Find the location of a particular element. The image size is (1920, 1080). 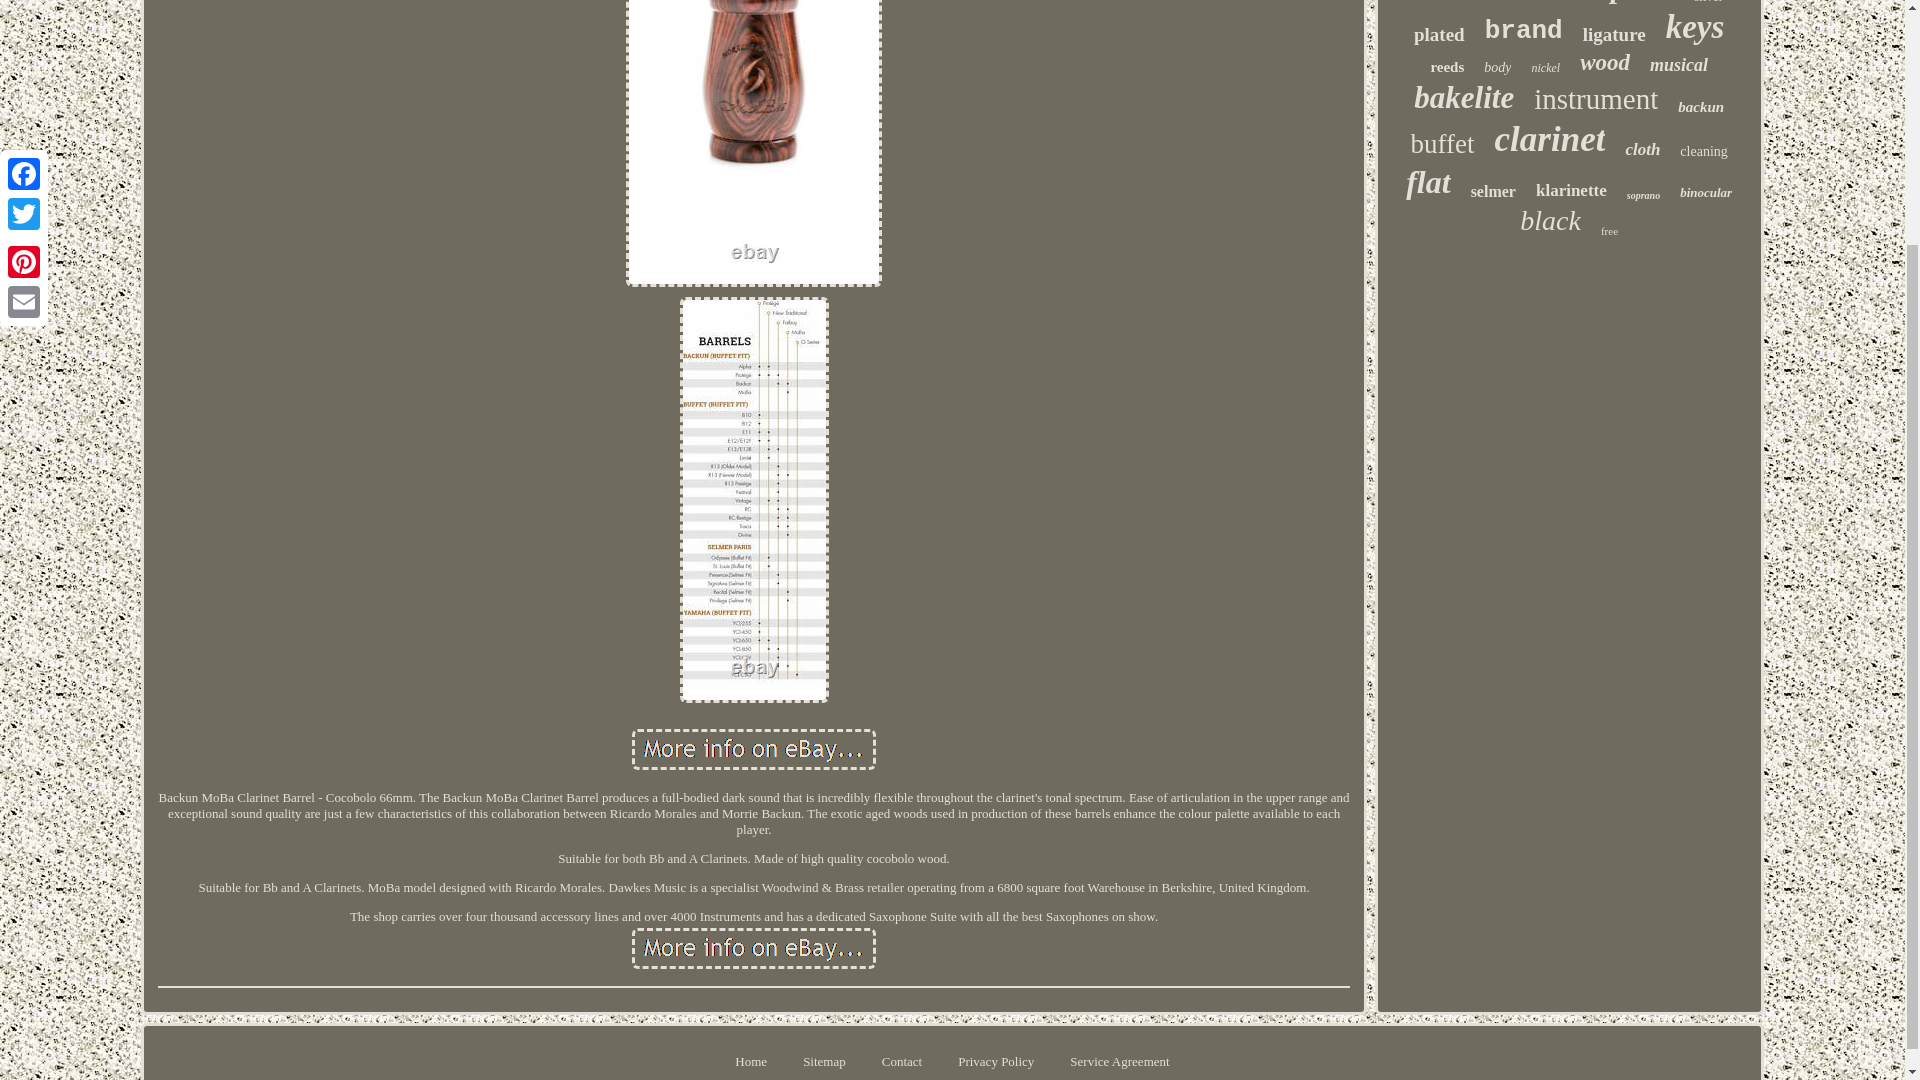

body is located at coordinates (1498, 68).